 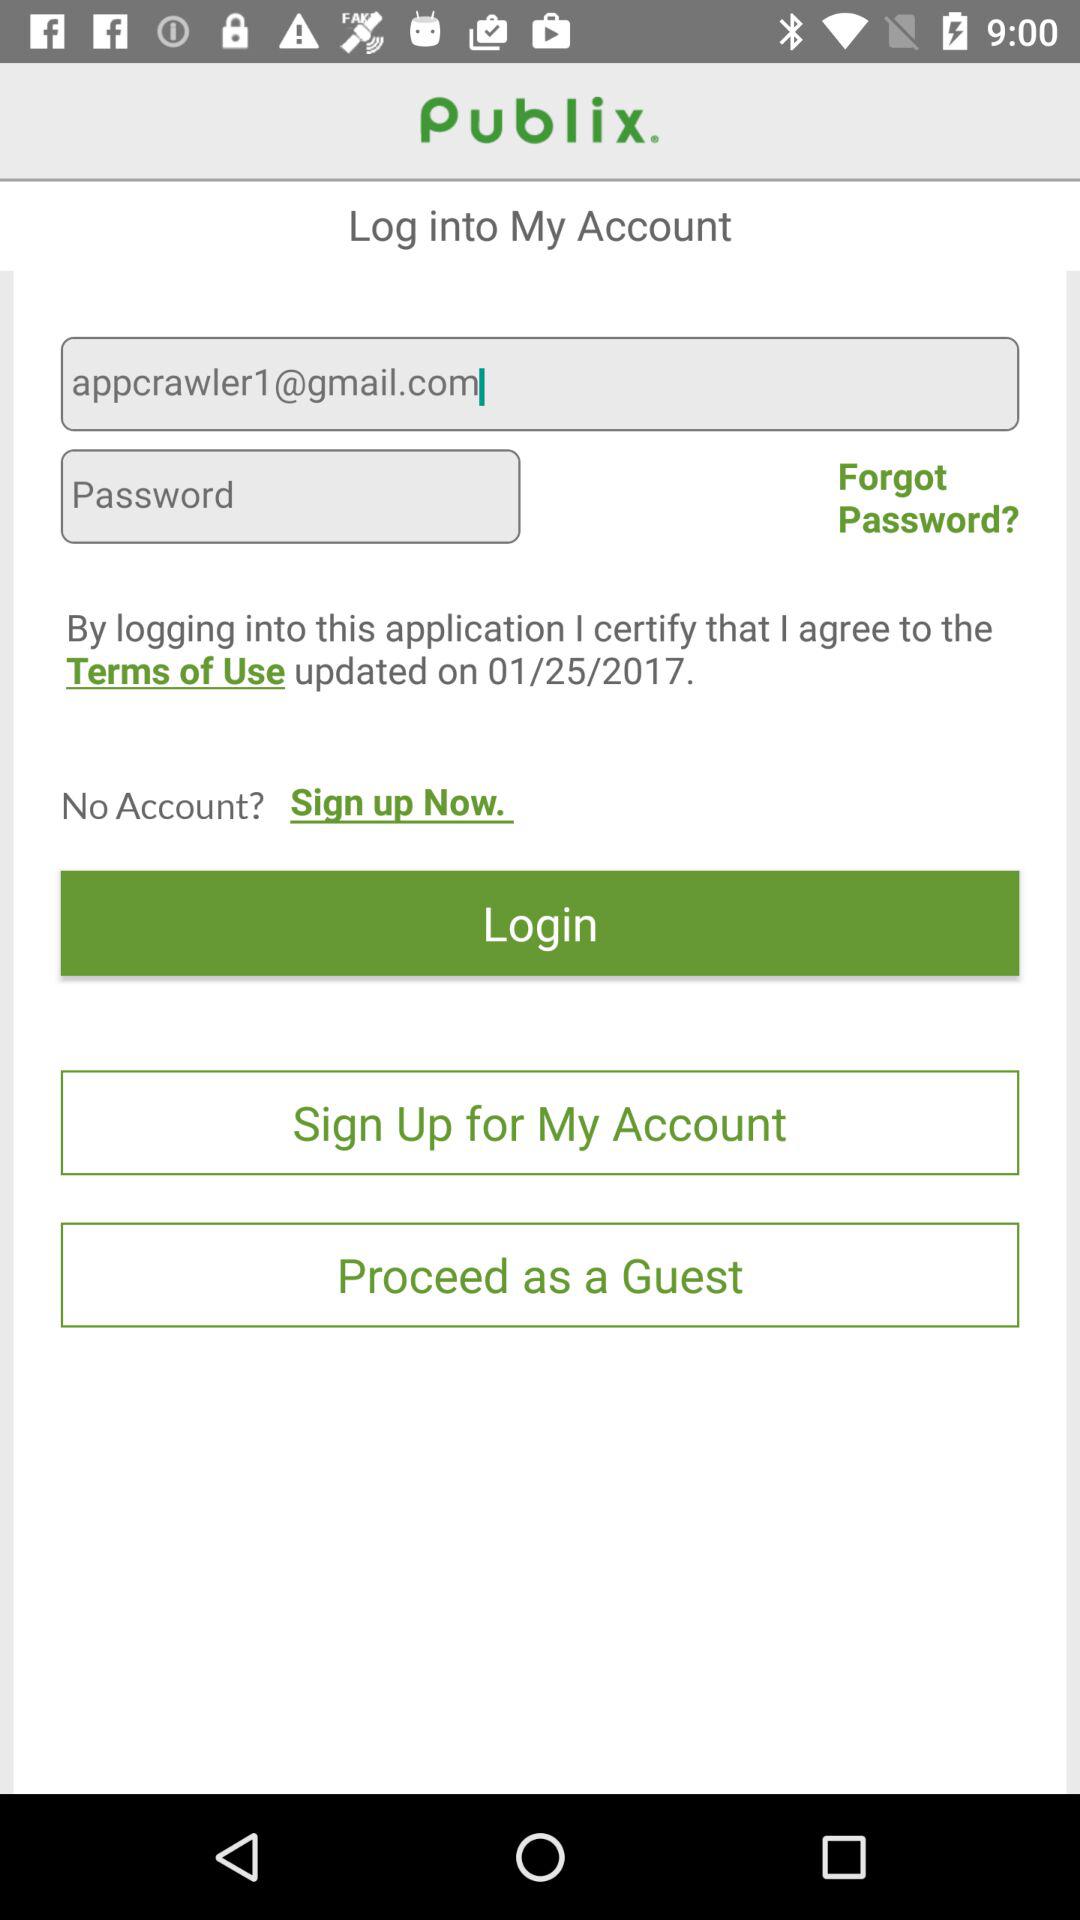 I want to click on swipe to the appcrawler1@gmail.com icon, so click(x=540, y=386).